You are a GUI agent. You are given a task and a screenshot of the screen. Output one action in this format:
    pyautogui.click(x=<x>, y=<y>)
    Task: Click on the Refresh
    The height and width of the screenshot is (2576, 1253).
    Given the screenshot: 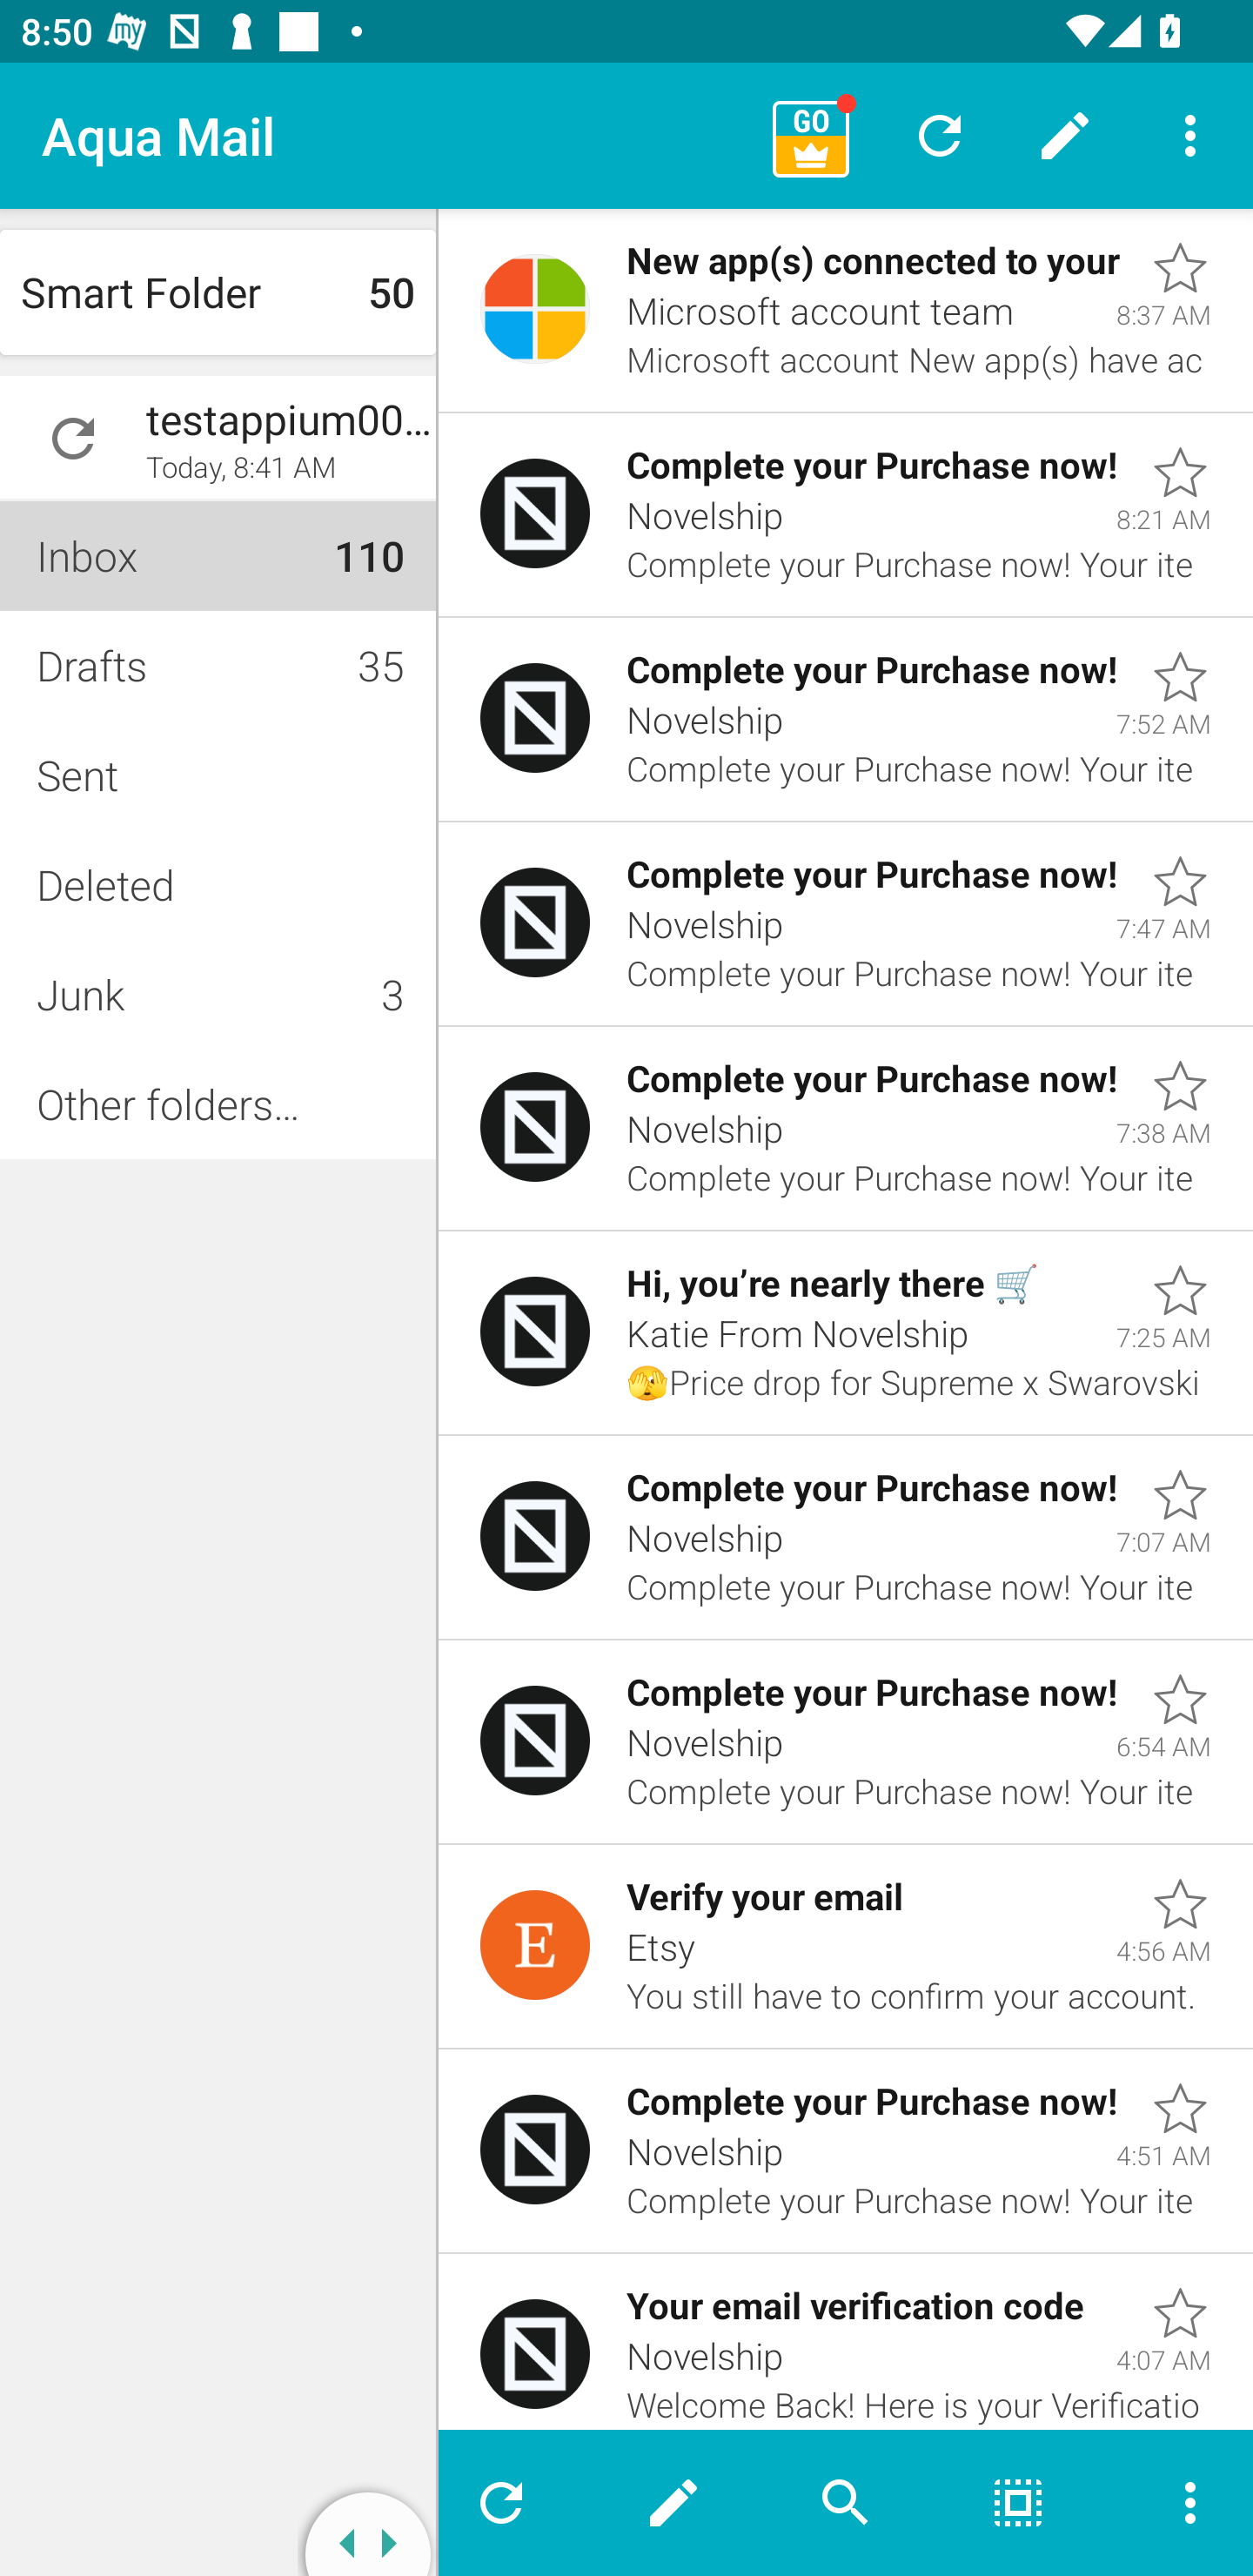 What is the action you would take?
    pyautogui.click(x=513, y=2503)
    